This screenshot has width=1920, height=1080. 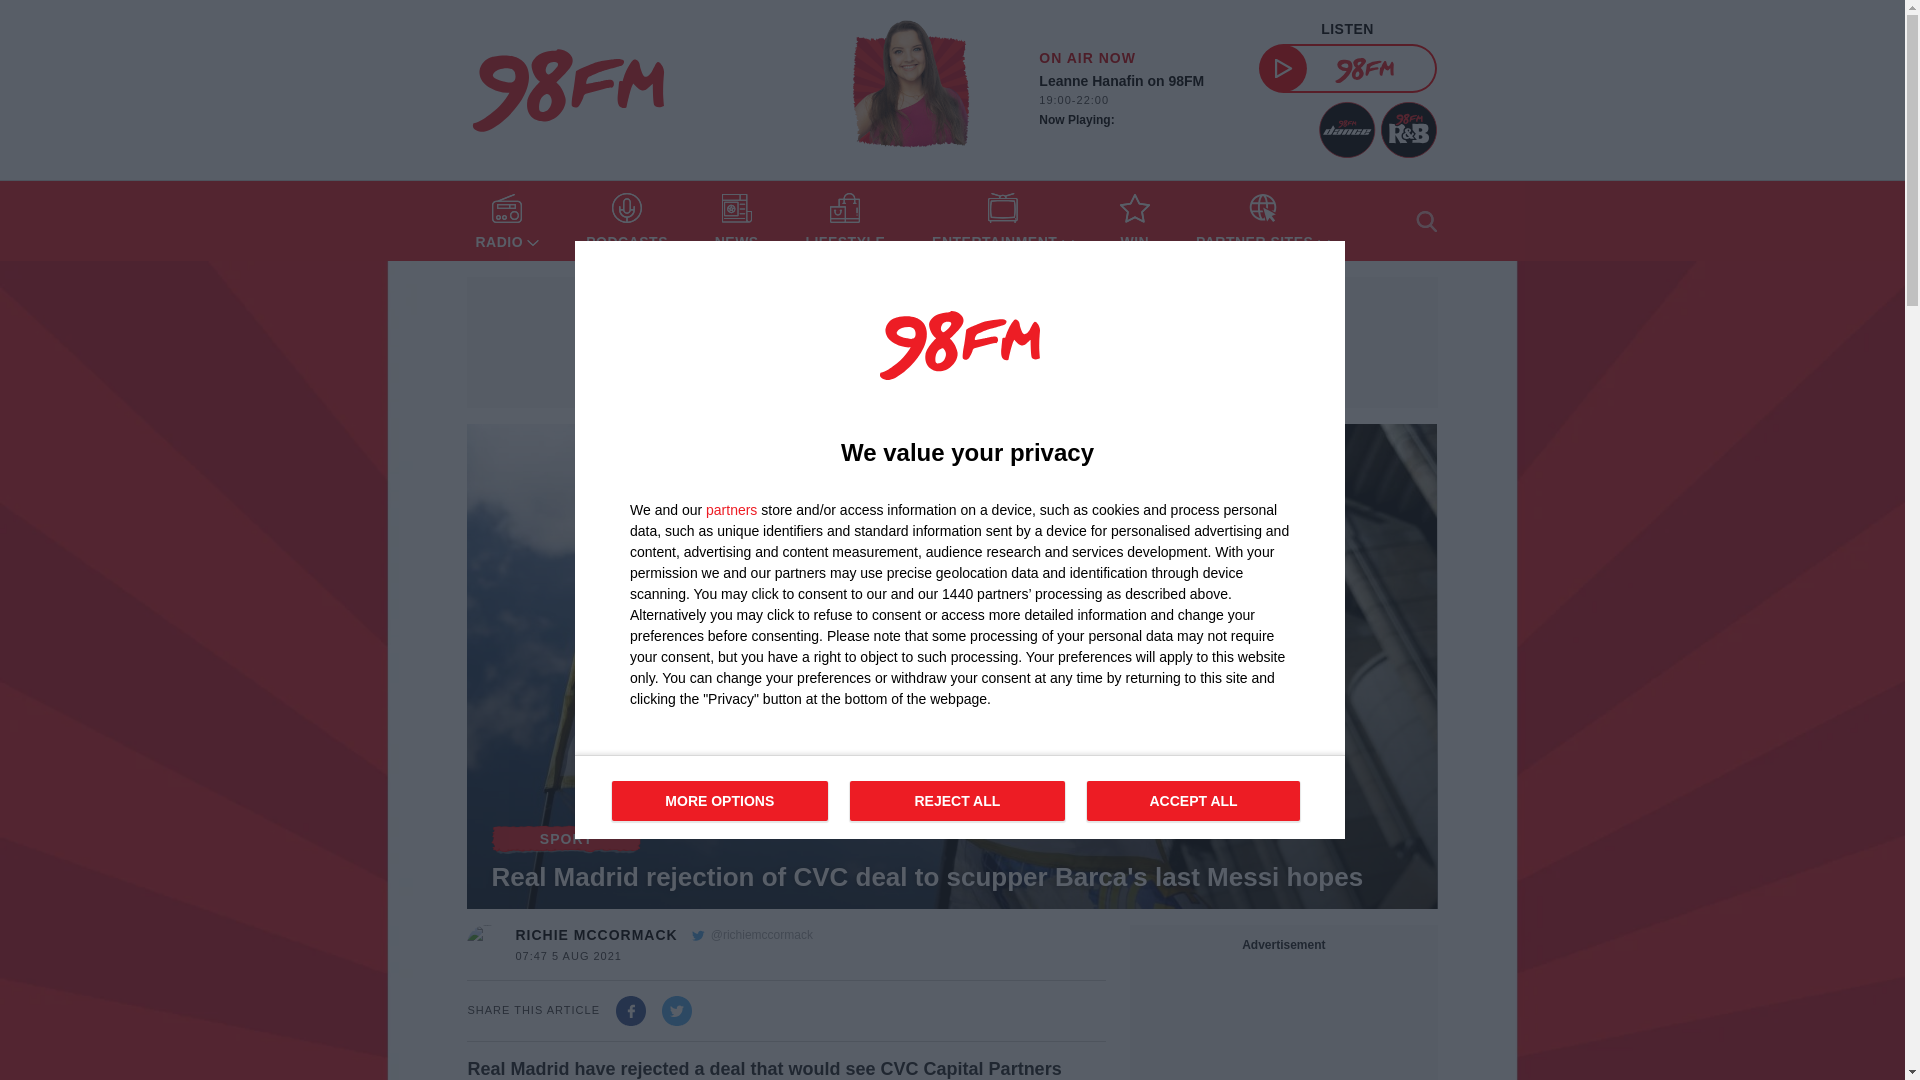 What do you see at coordinates (720, 800) in the screenshot?
I see `MORE OPTIONS` at bounding box center [720, 800].